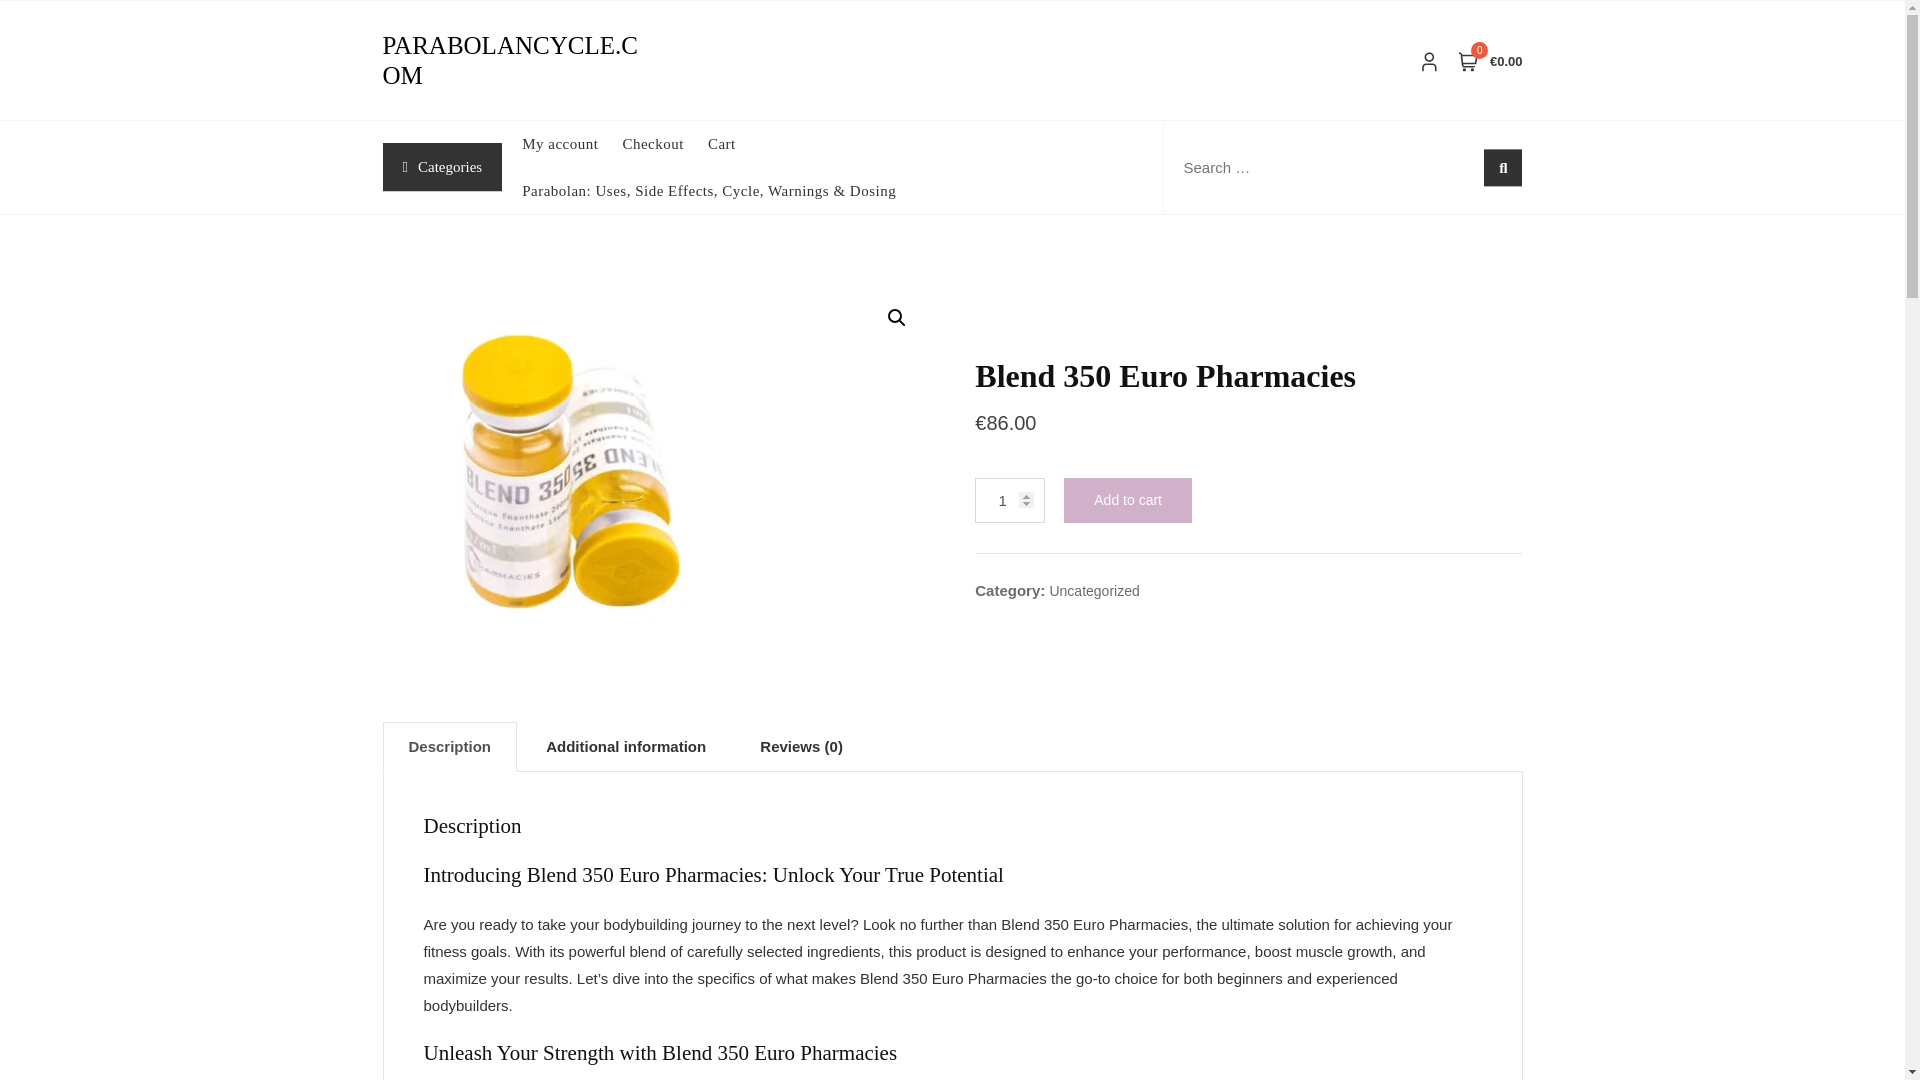 The image size is (1920, 1080). I want to click on PARABOLANCYCLE.COM, so click(510, 60).